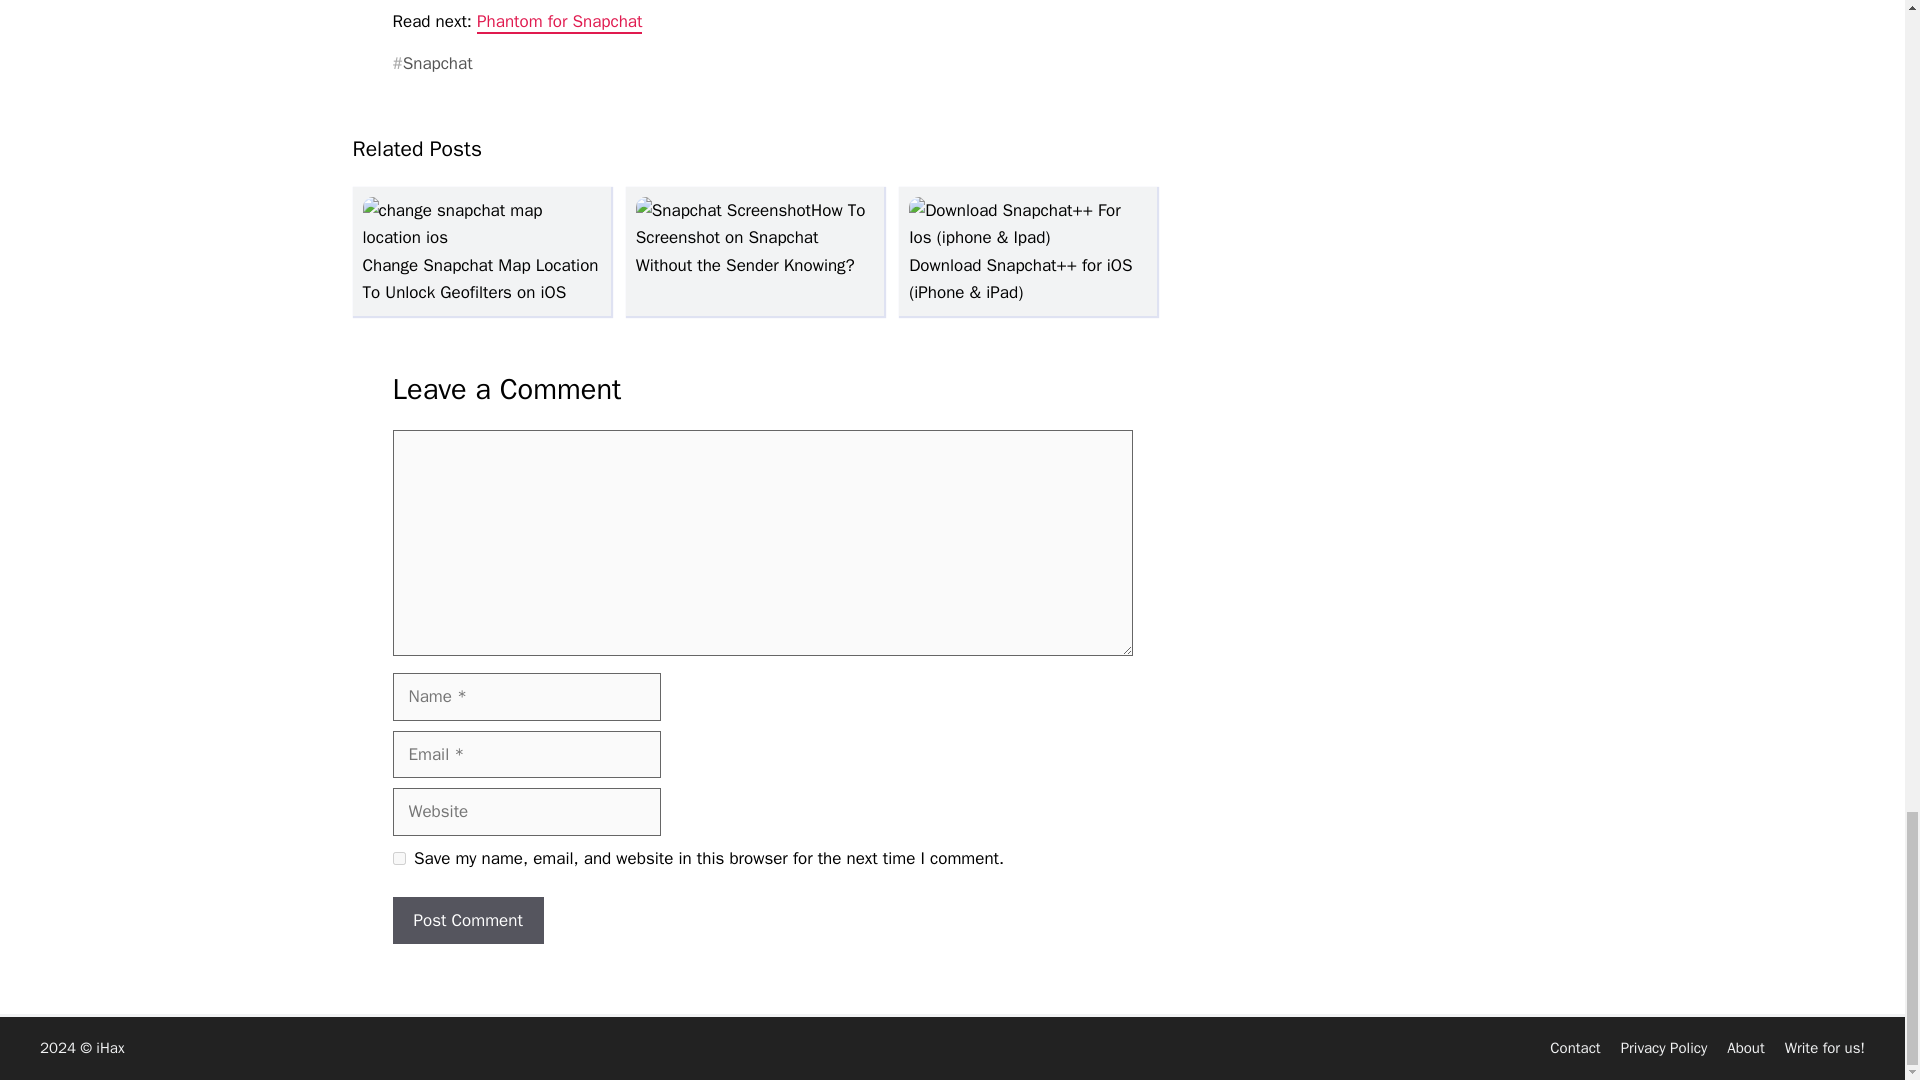 The height and width of the screenshot is (1080, 1920). What do you see at coordinates (432, 63) in the screenshot?
I see `Snapchat` at bounding box center [432, 63].